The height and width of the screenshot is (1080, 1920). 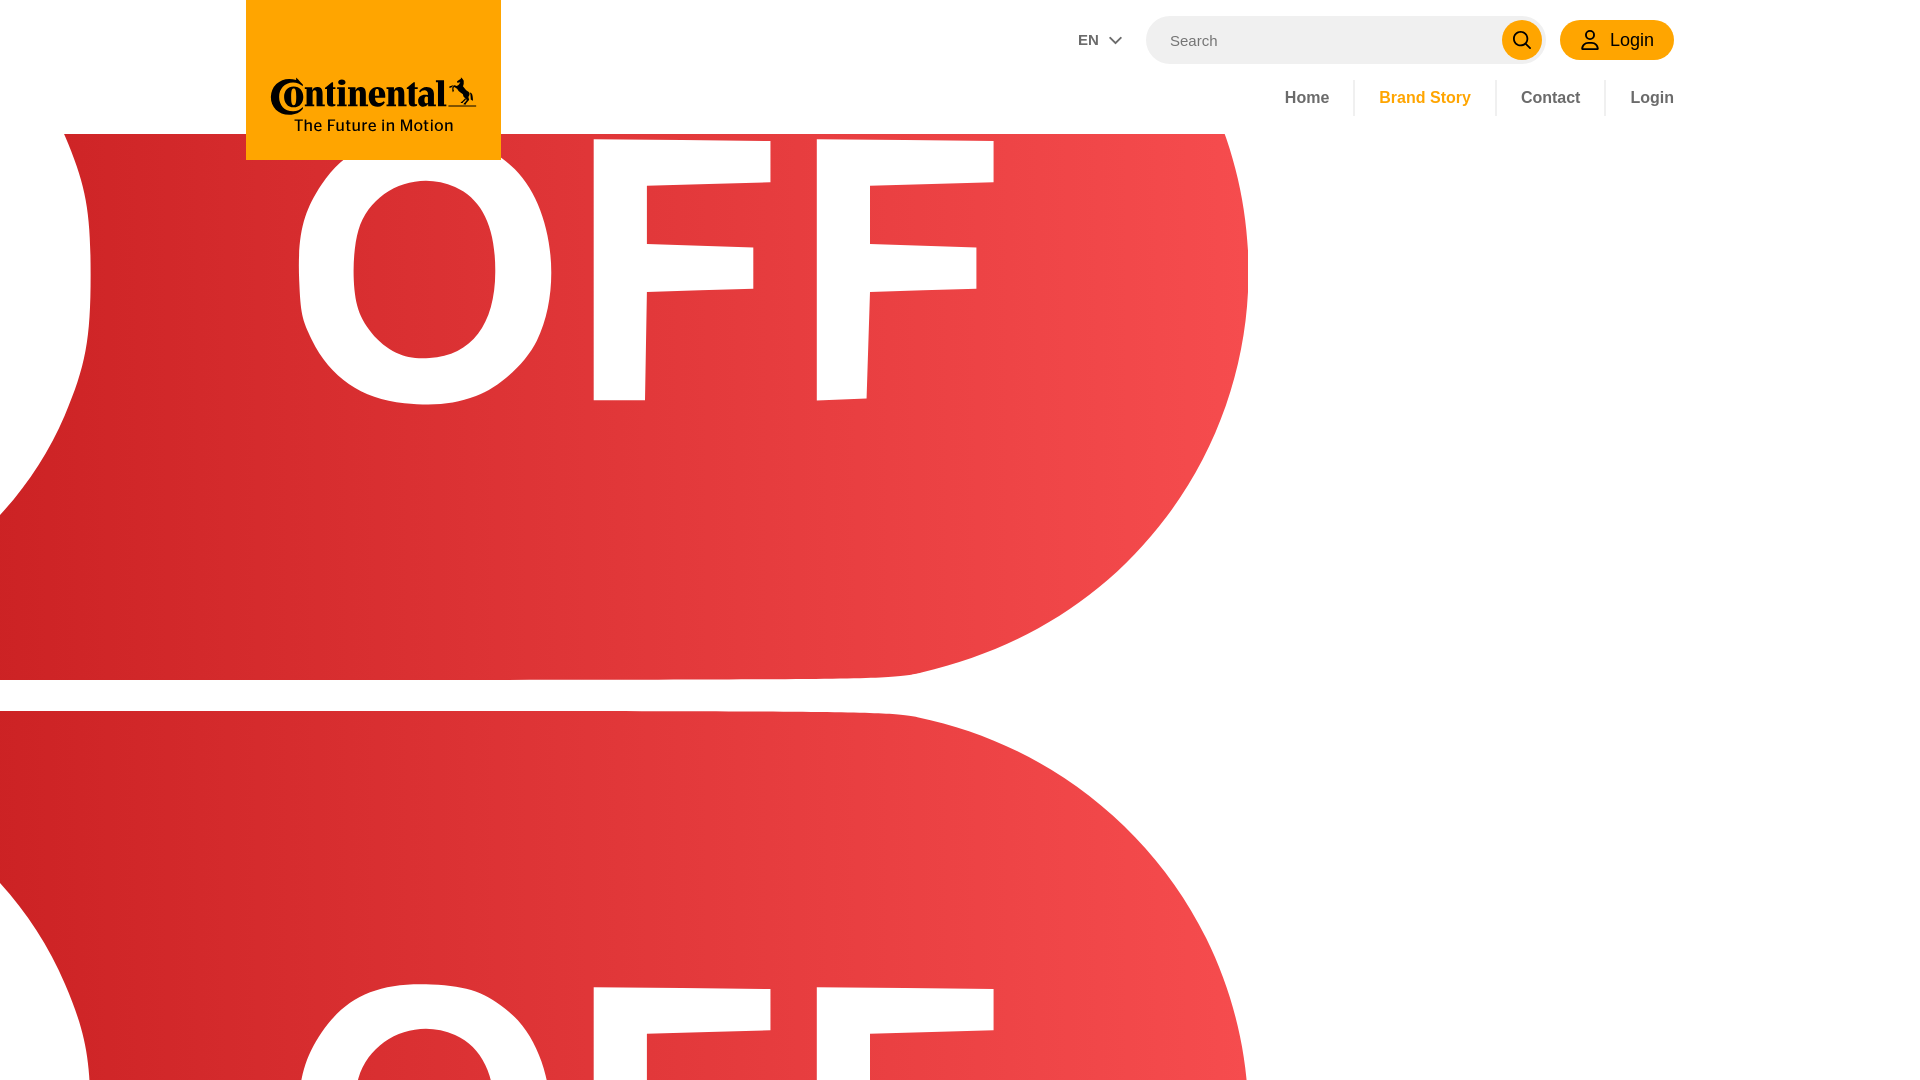 I want to click on Login, so click(x=1640, y=97).